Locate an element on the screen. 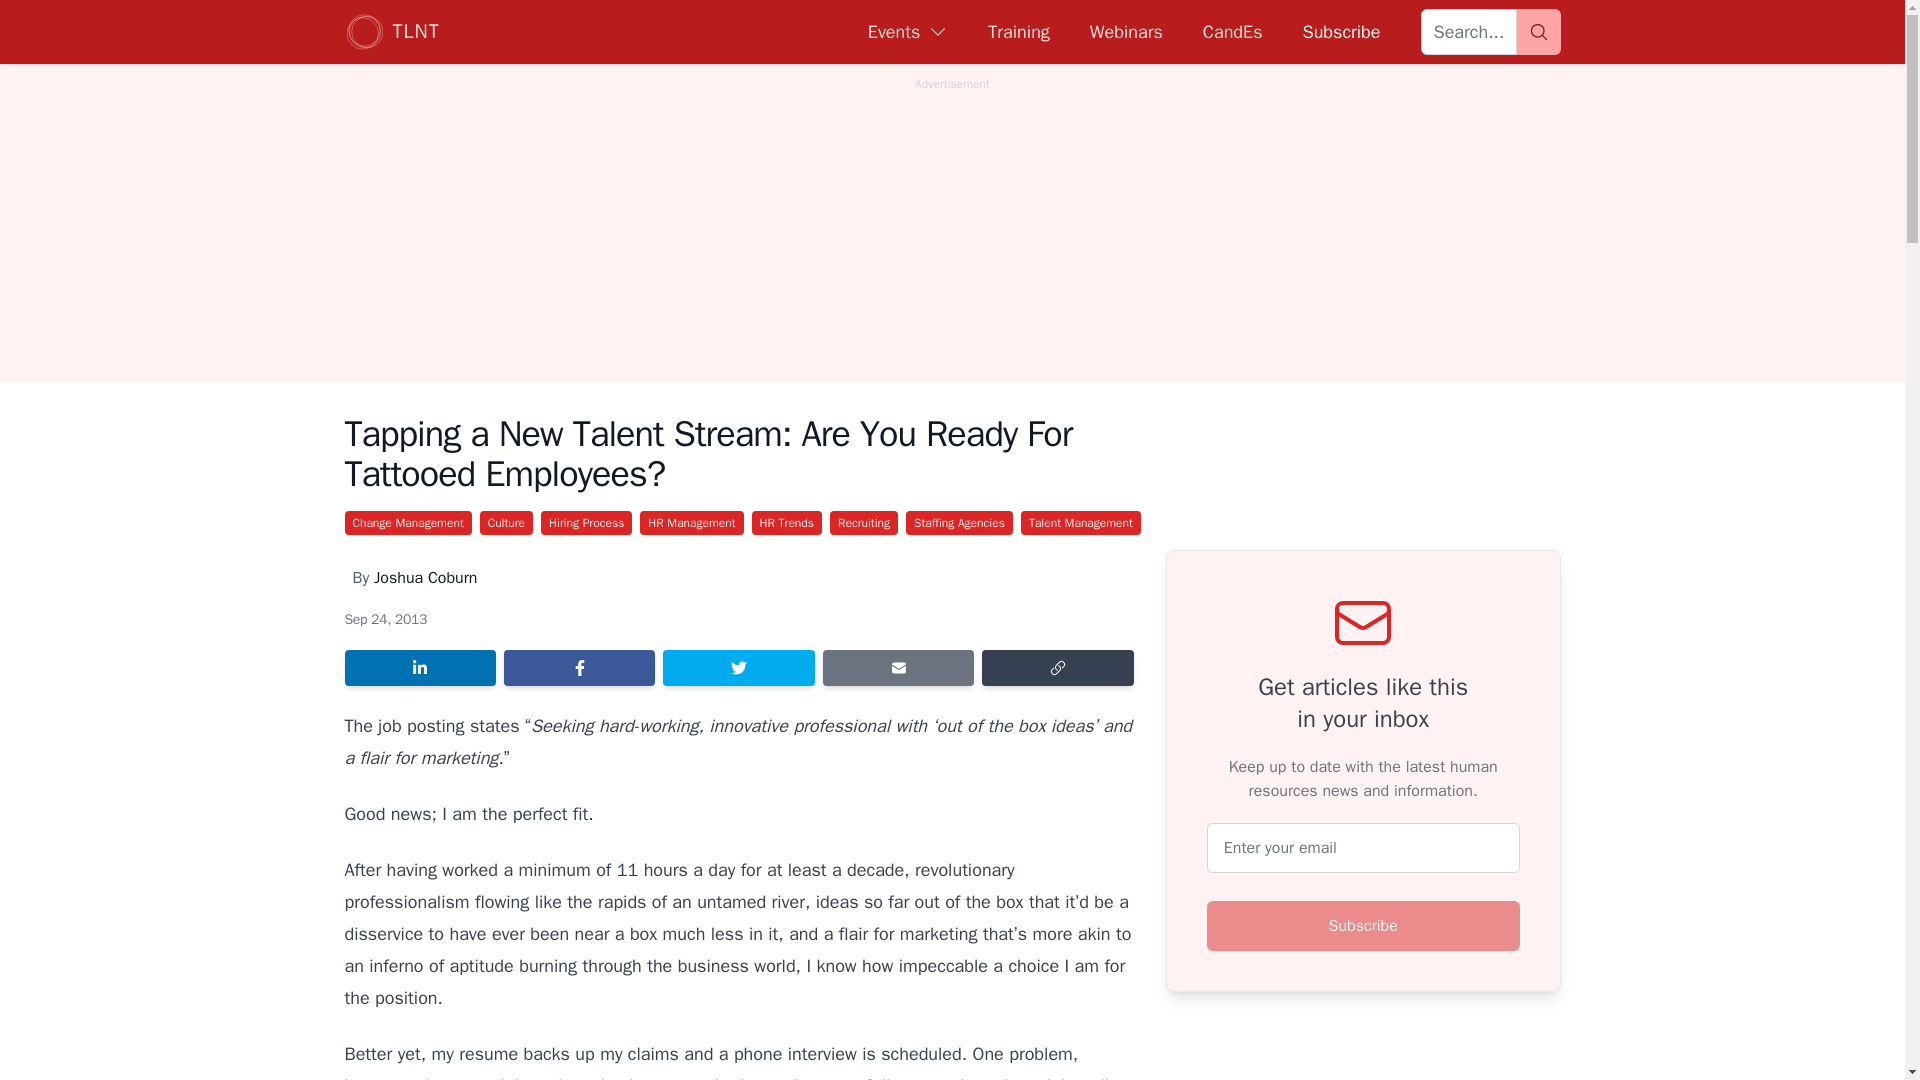 The image size is (1920, 1080). Recruiting is located at coordinates (864, 522).